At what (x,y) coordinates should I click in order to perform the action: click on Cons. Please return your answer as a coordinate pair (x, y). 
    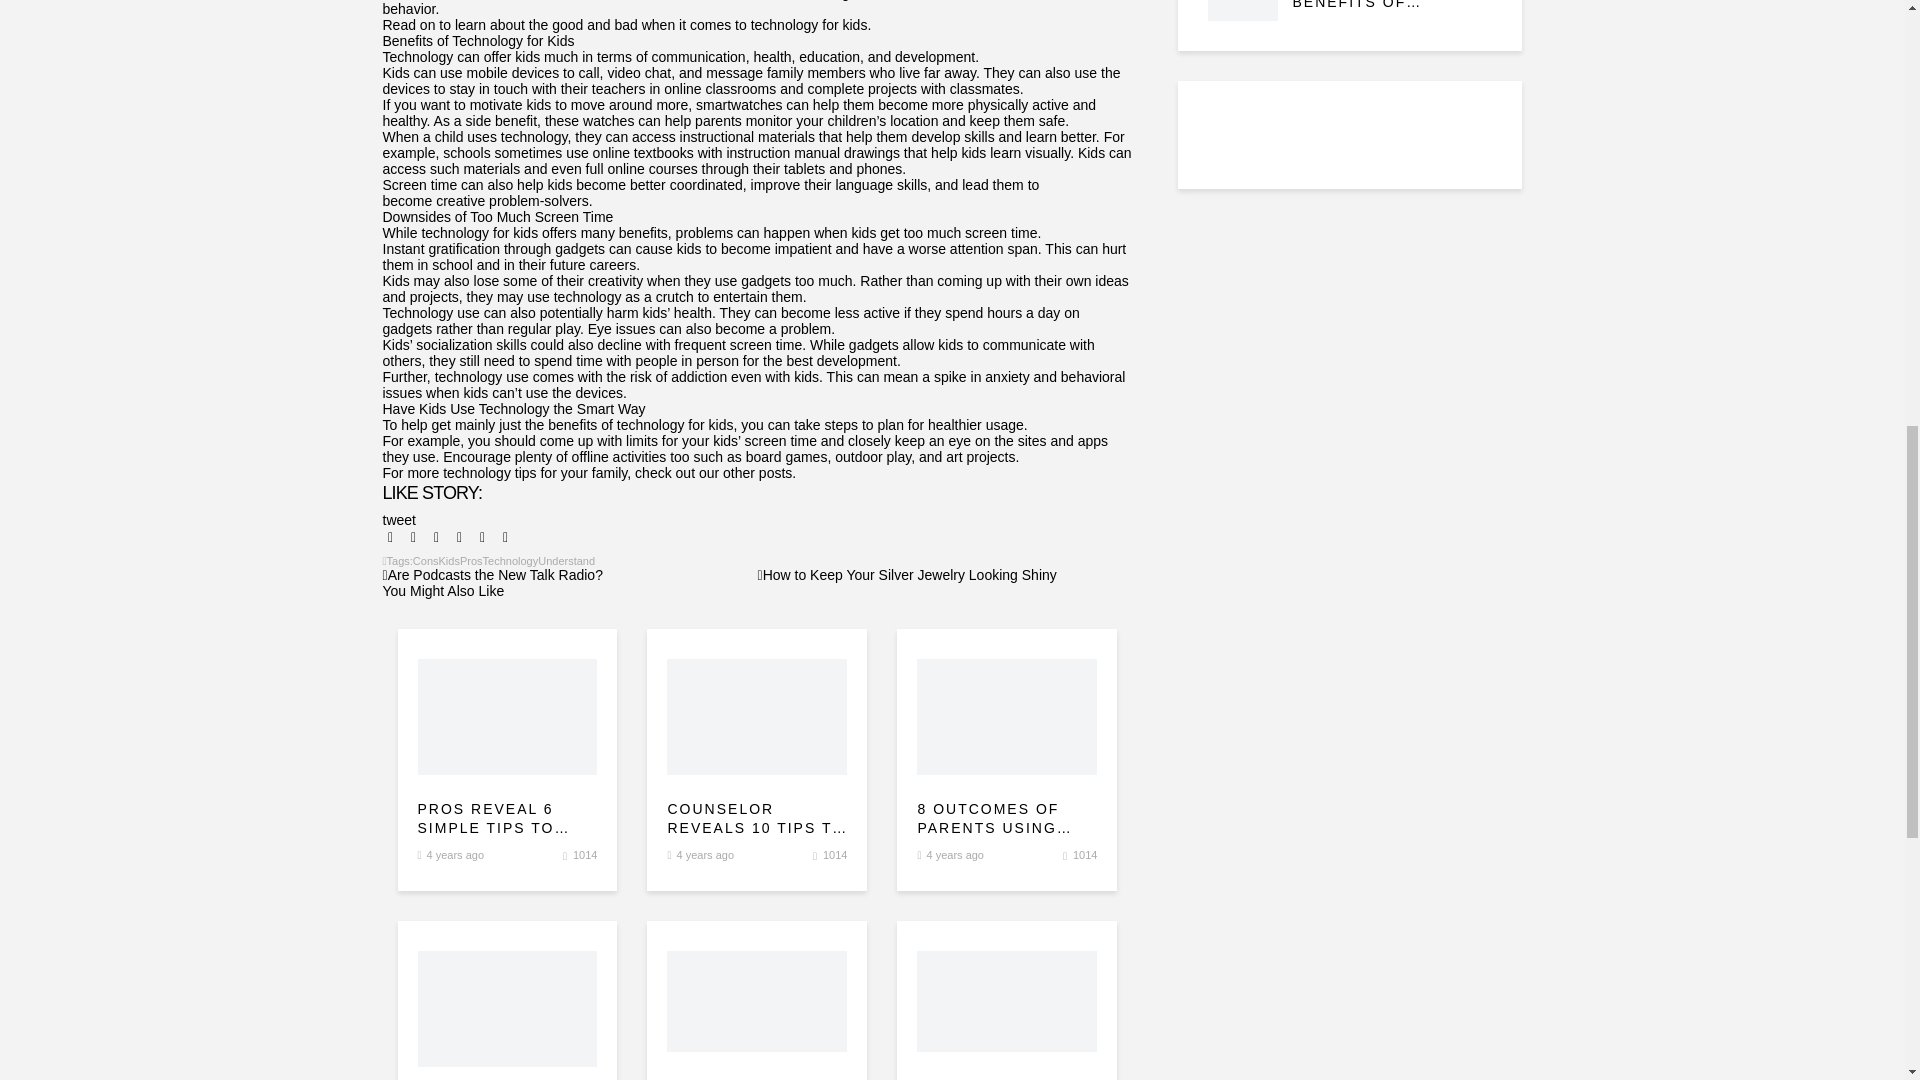
    Looking at the image, I should click on (426, 561).